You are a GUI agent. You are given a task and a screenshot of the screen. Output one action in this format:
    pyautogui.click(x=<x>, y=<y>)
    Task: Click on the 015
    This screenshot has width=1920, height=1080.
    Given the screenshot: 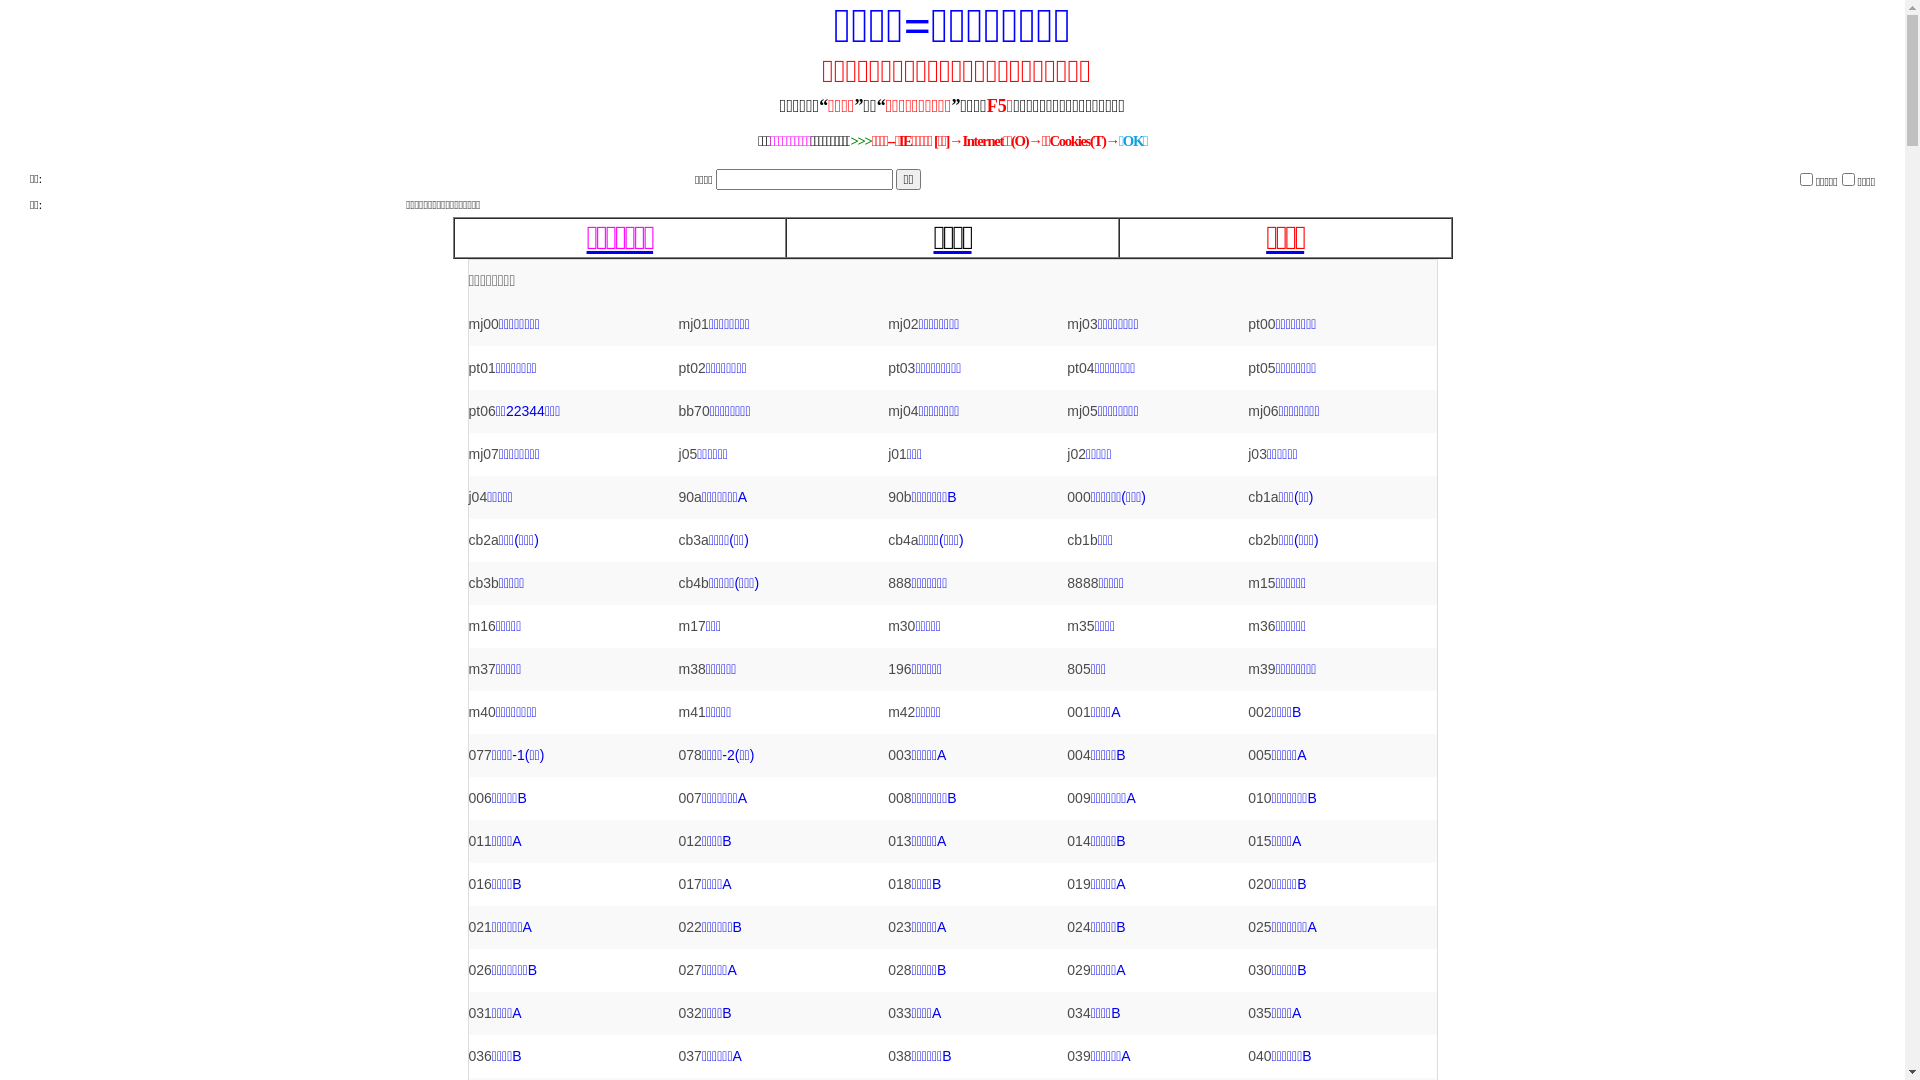 What is the action you would take?
    pyautogui.click(x=1260, y=841)
    